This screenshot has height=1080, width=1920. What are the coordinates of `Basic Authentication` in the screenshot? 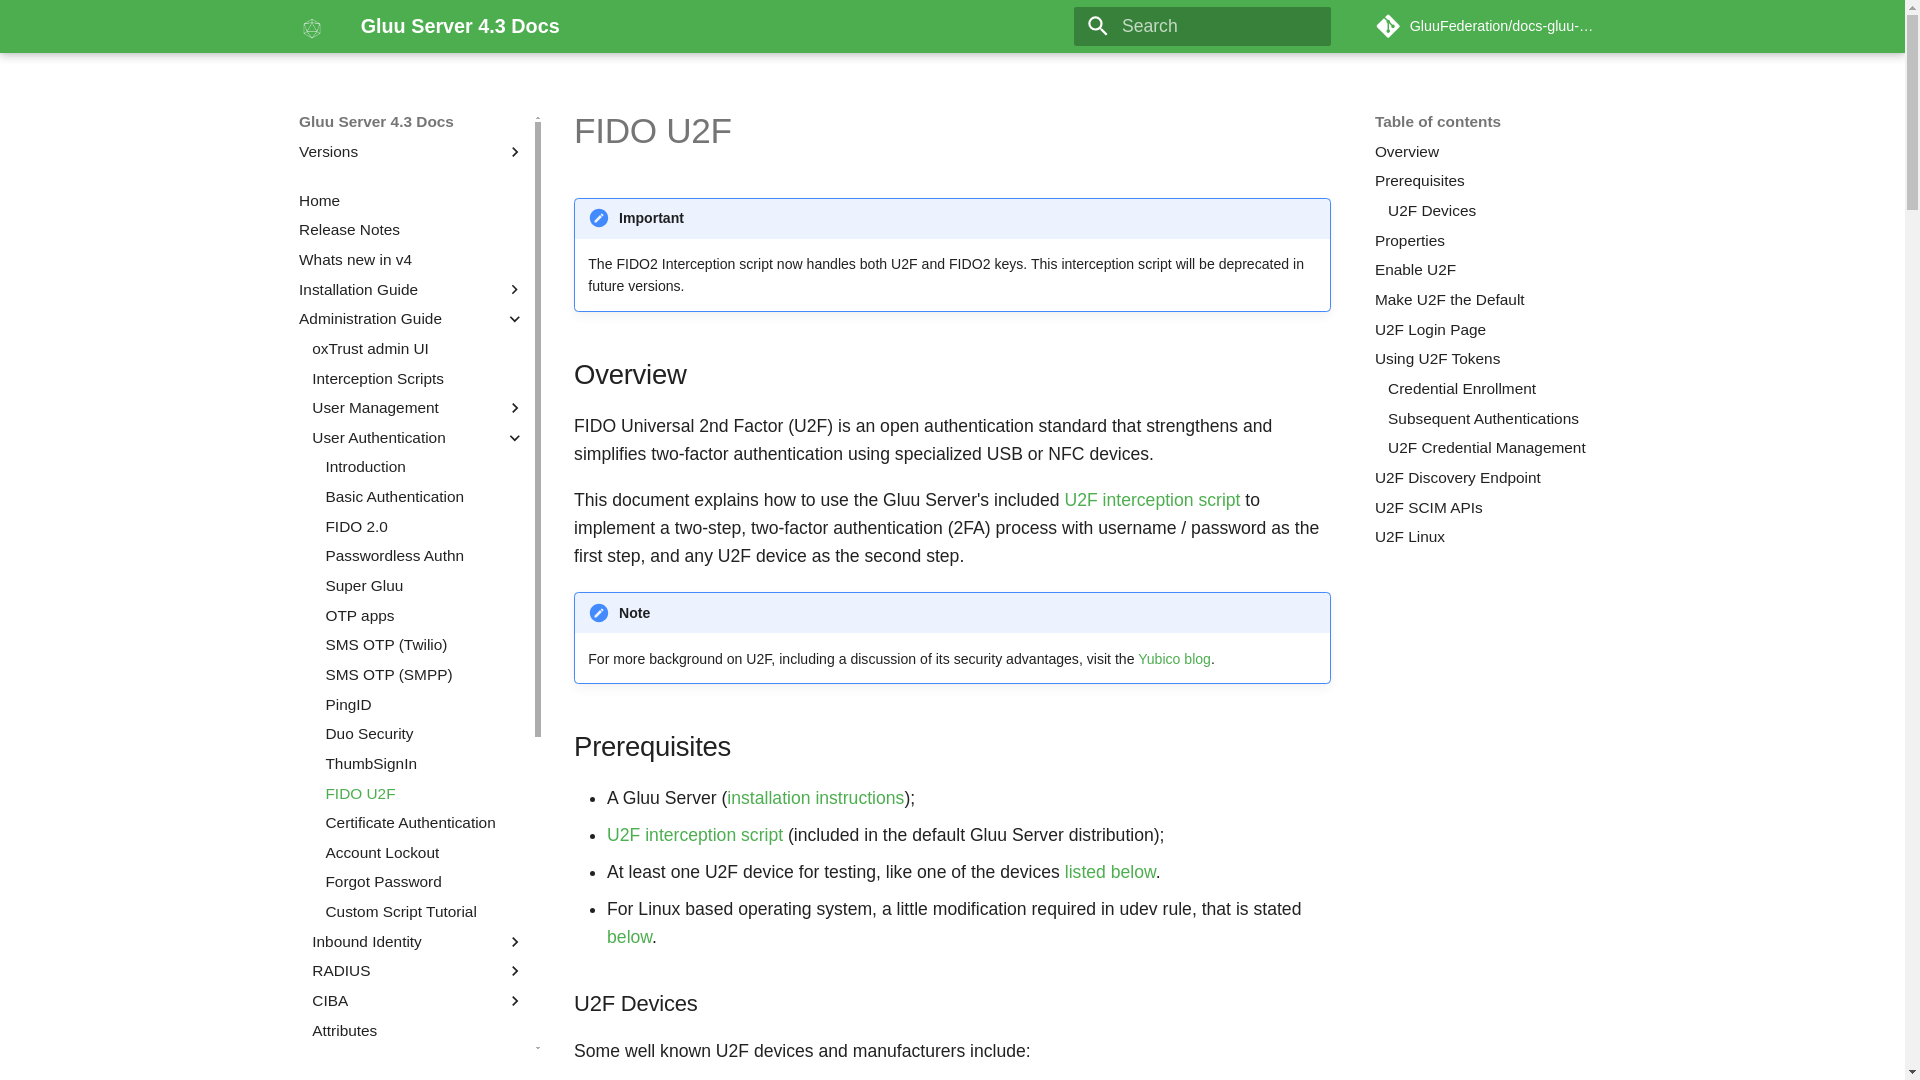 It's located at (424, 496).